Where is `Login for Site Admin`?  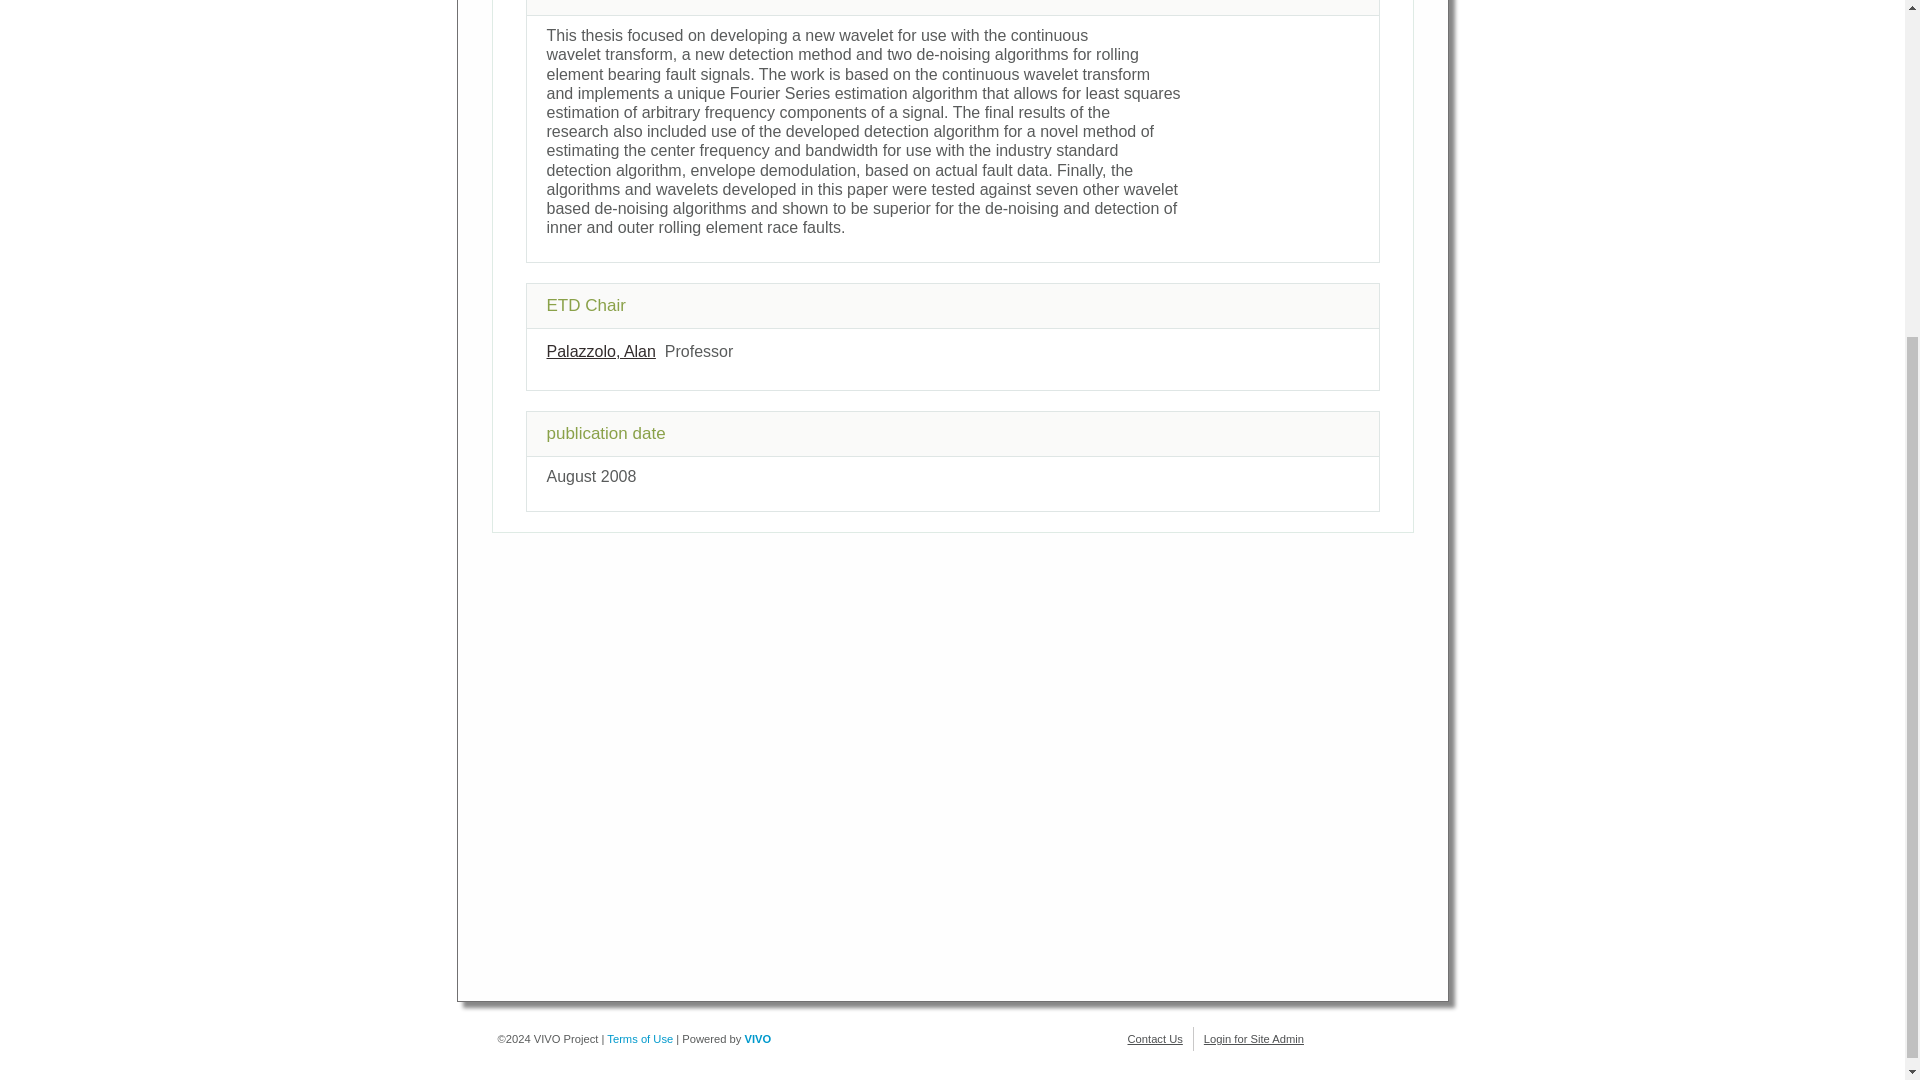
Login for Site Admin is located at coordinates (1253, 1038).